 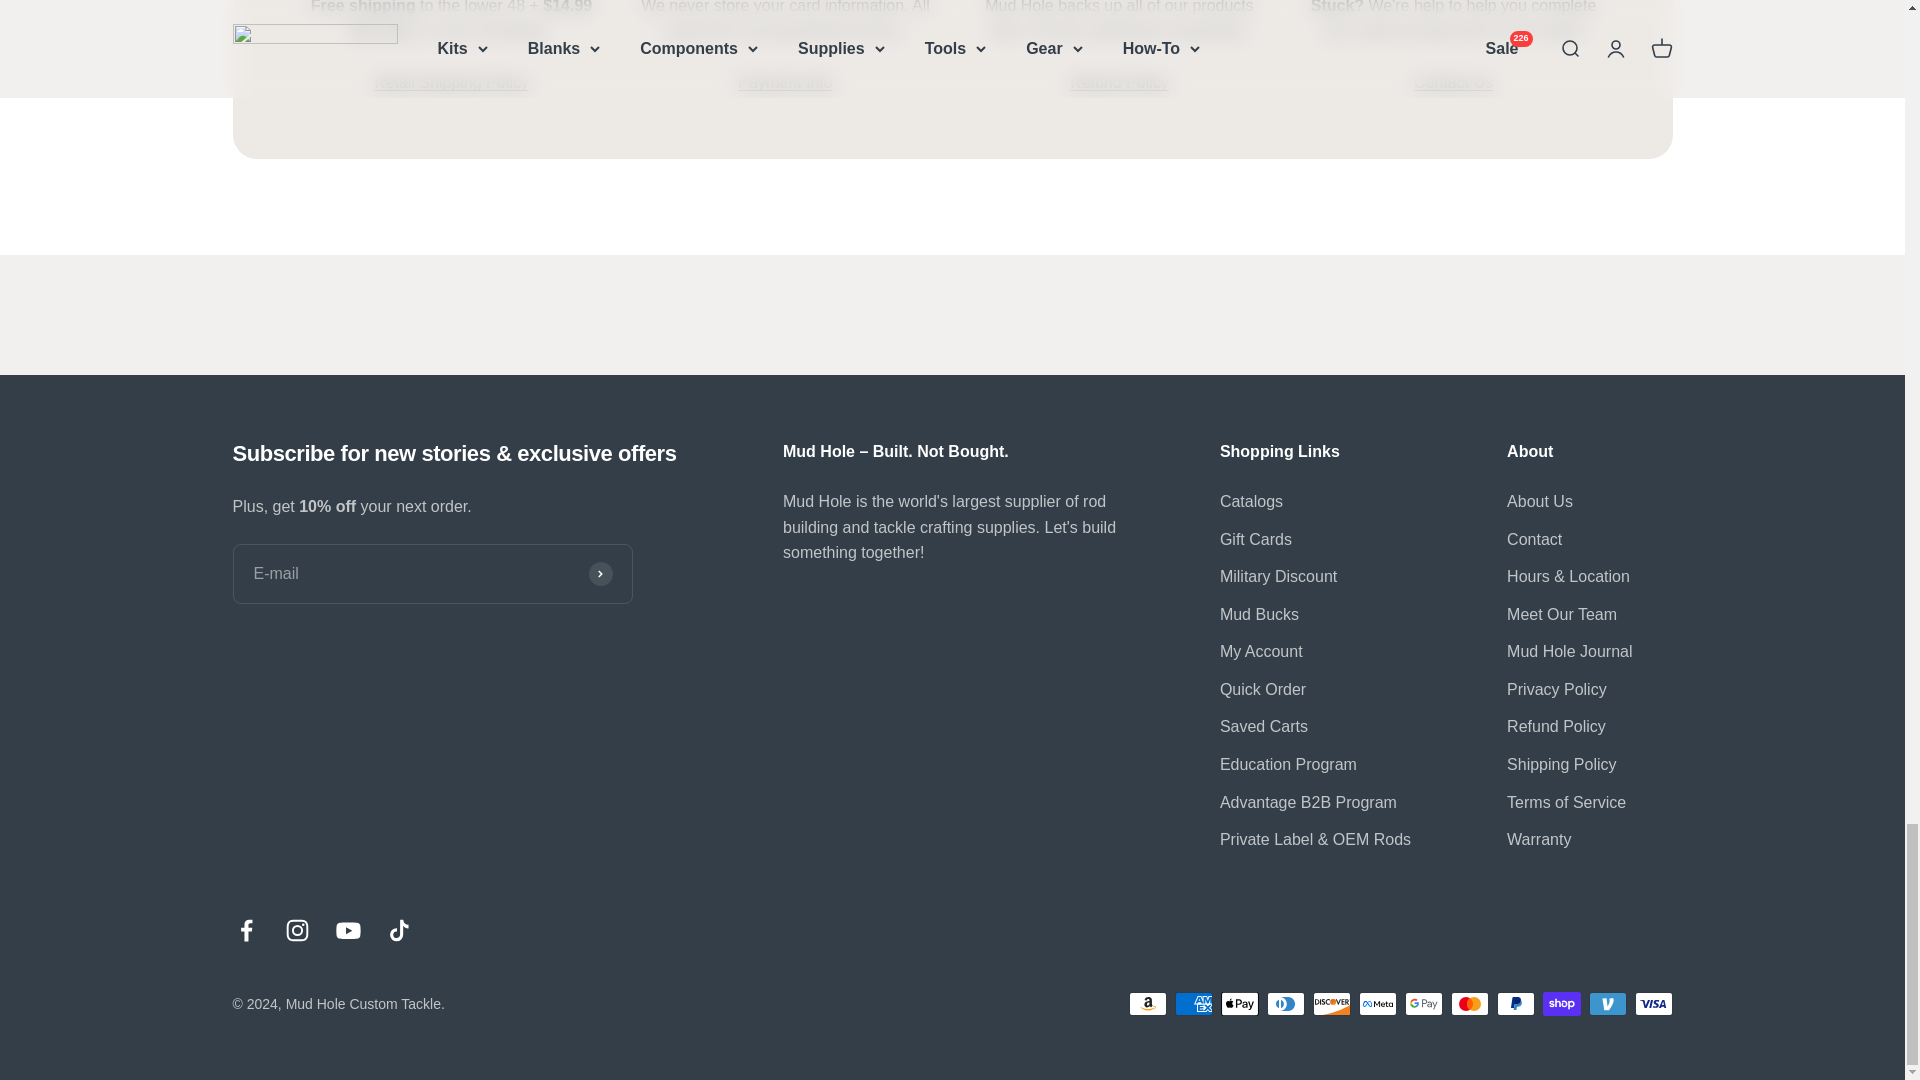 What do you see at coordinates (1119, 95) in the screenshot?
I see `Refund Policy` at bounding box center [1119, 95].